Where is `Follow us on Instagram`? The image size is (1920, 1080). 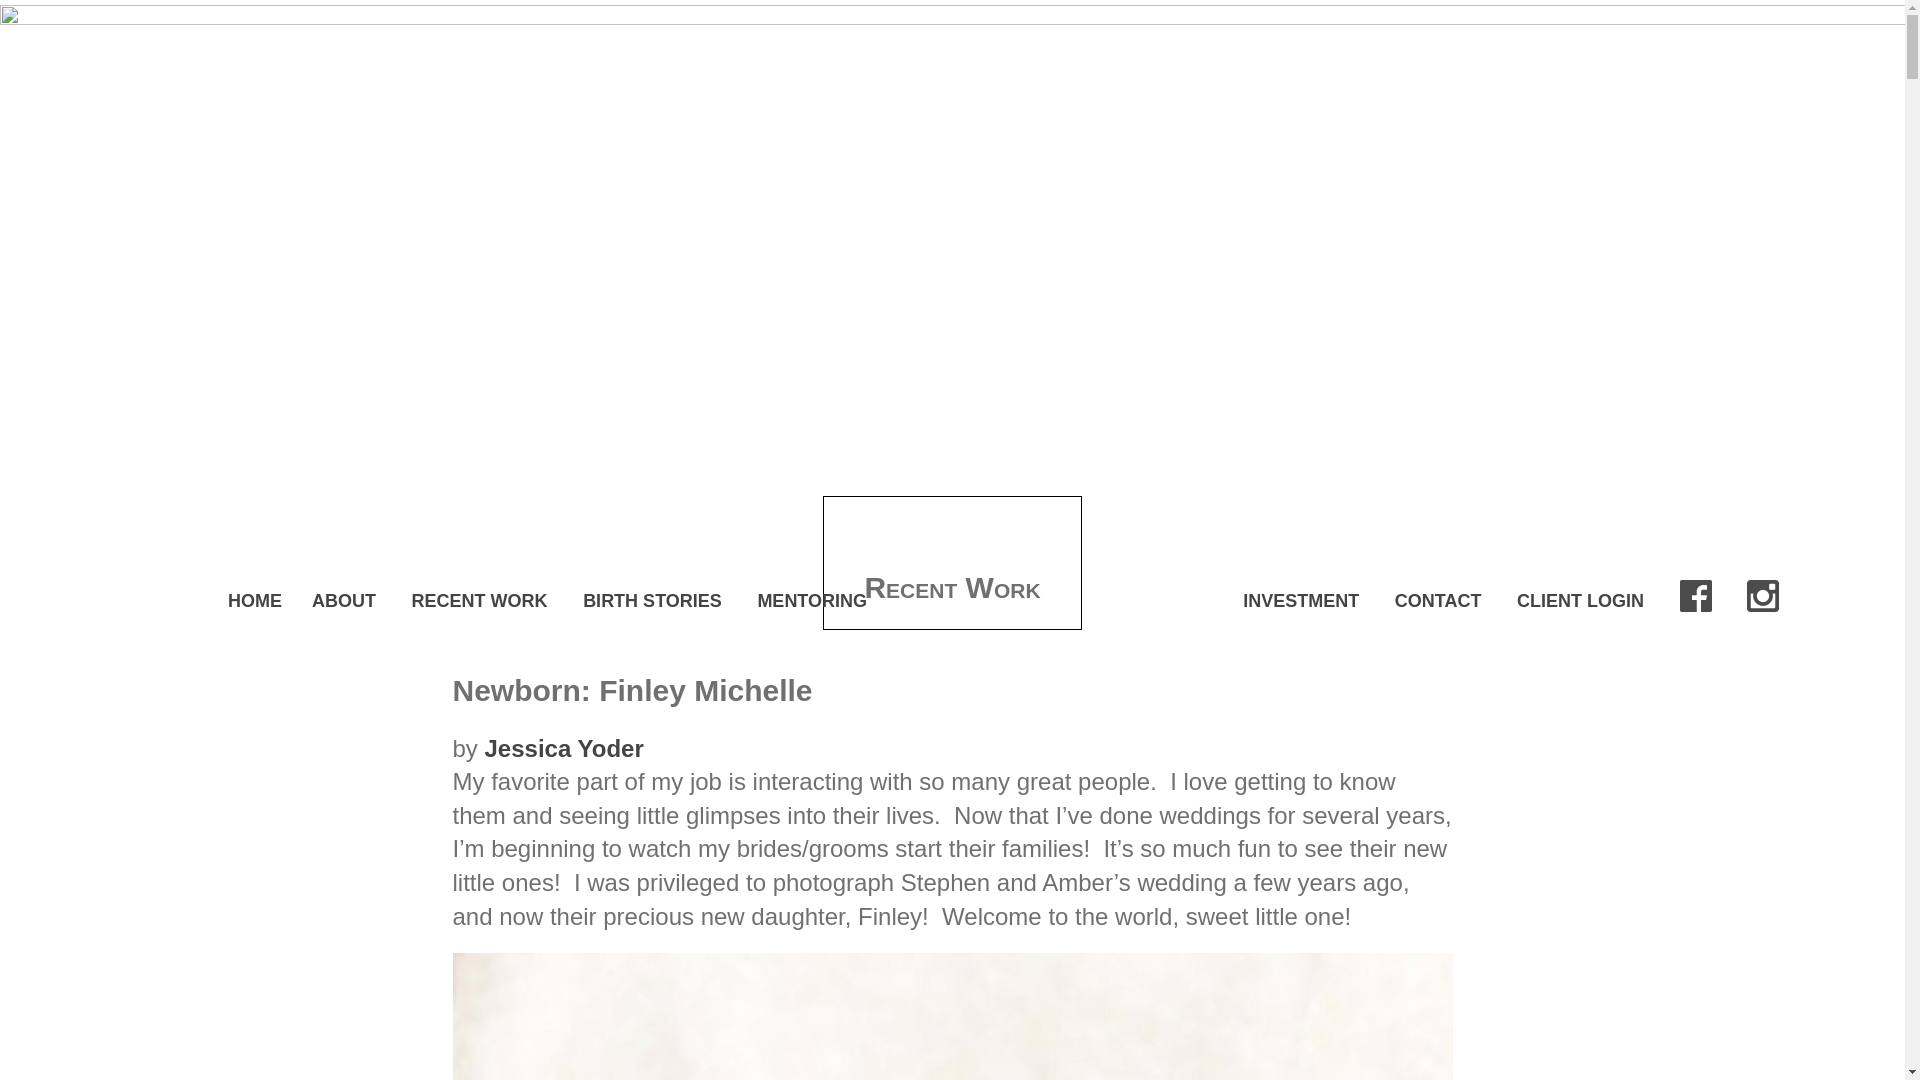
Follow us on Instagram is located at coordinates (1763, 596).